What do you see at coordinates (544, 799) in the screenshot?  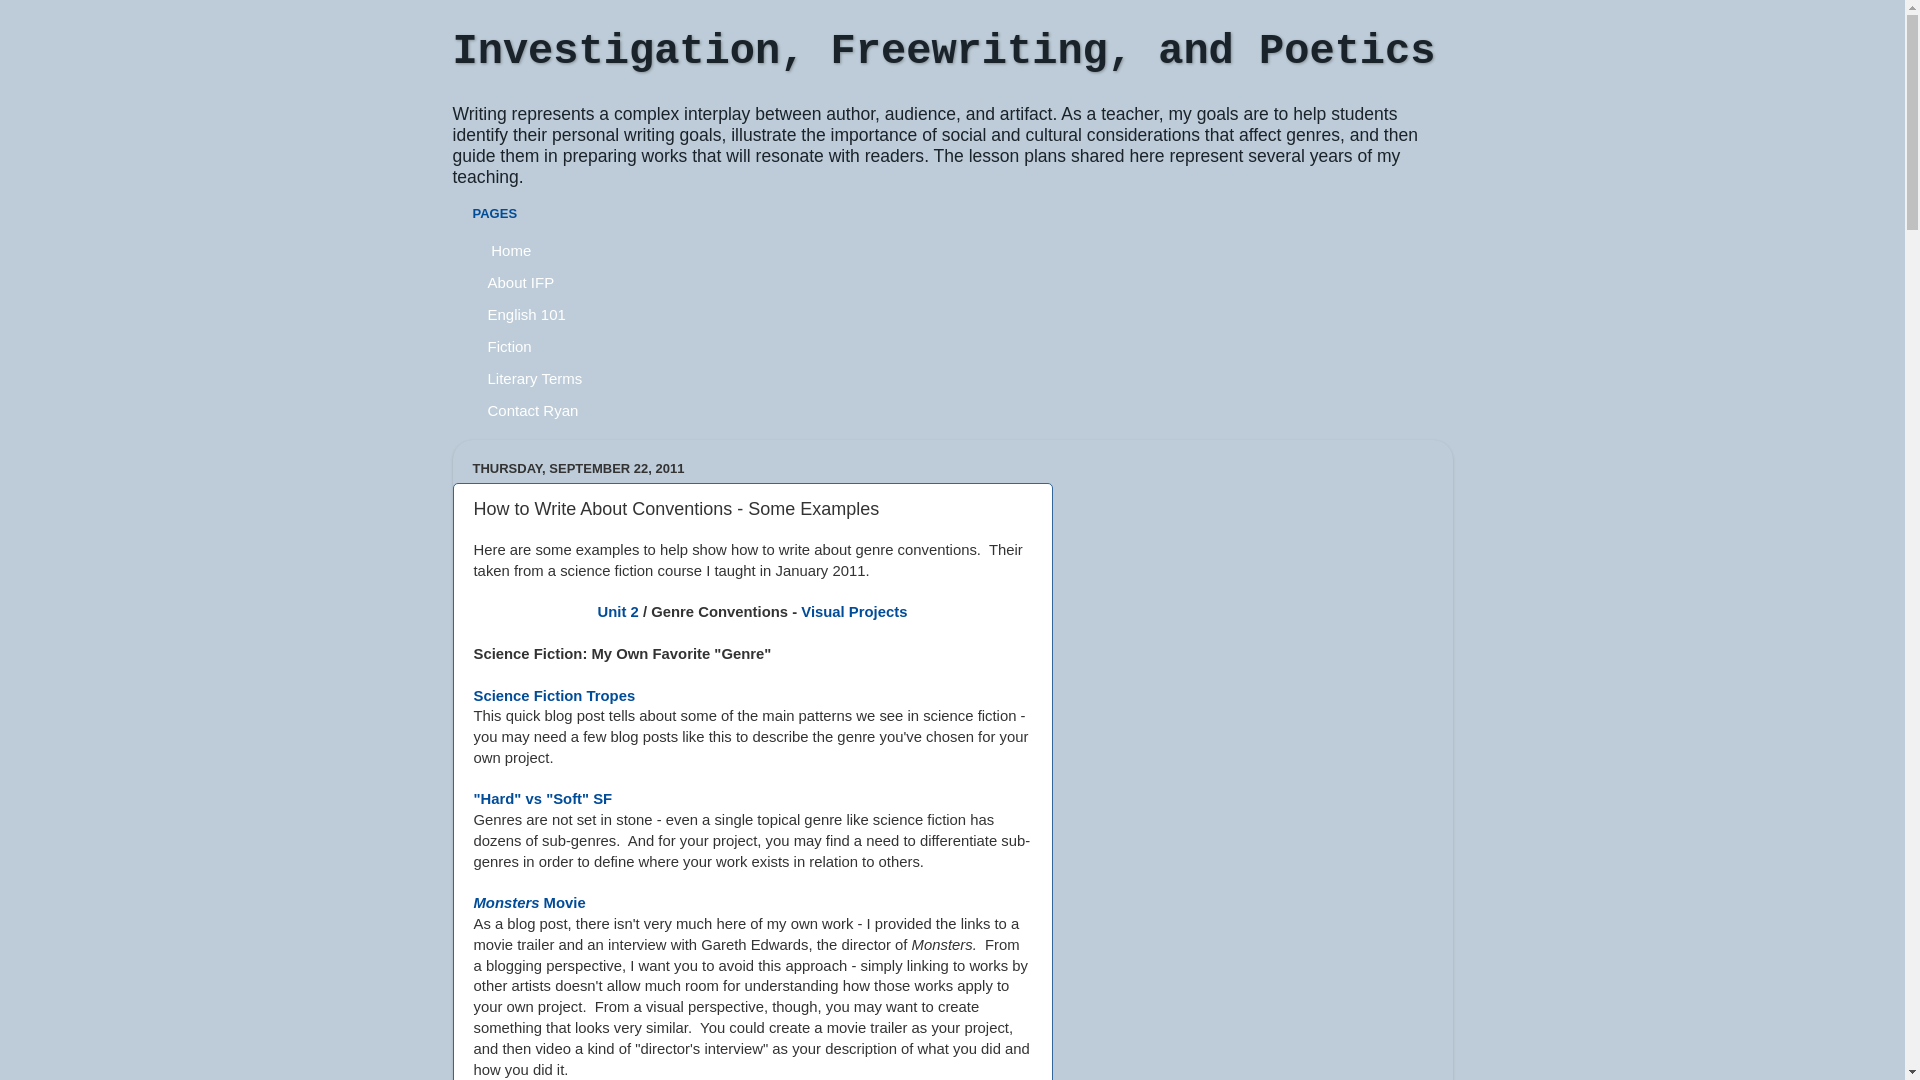 I see `"Hard" vs "Soft" SF` at bounding box center [544, 799].